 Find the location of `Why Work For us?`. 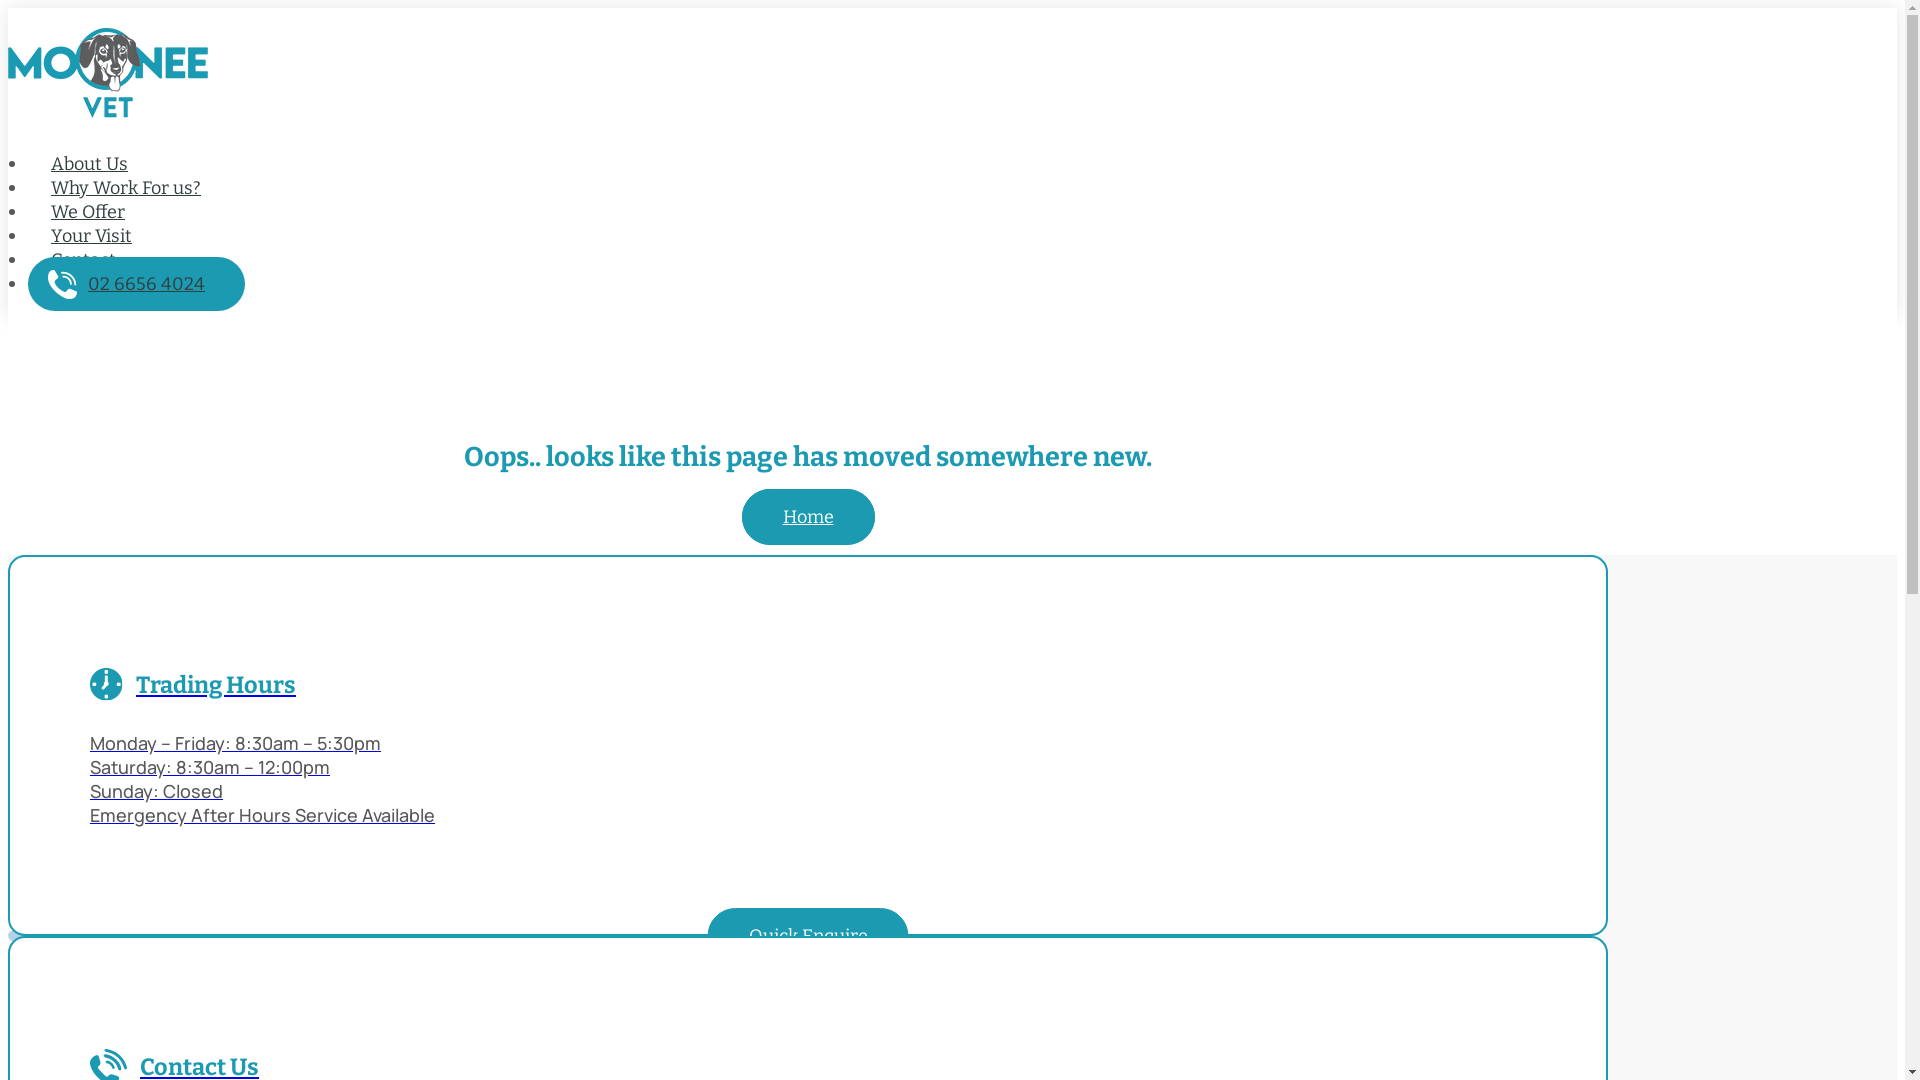

Why Work For us? is located at coordinates (126, 188).